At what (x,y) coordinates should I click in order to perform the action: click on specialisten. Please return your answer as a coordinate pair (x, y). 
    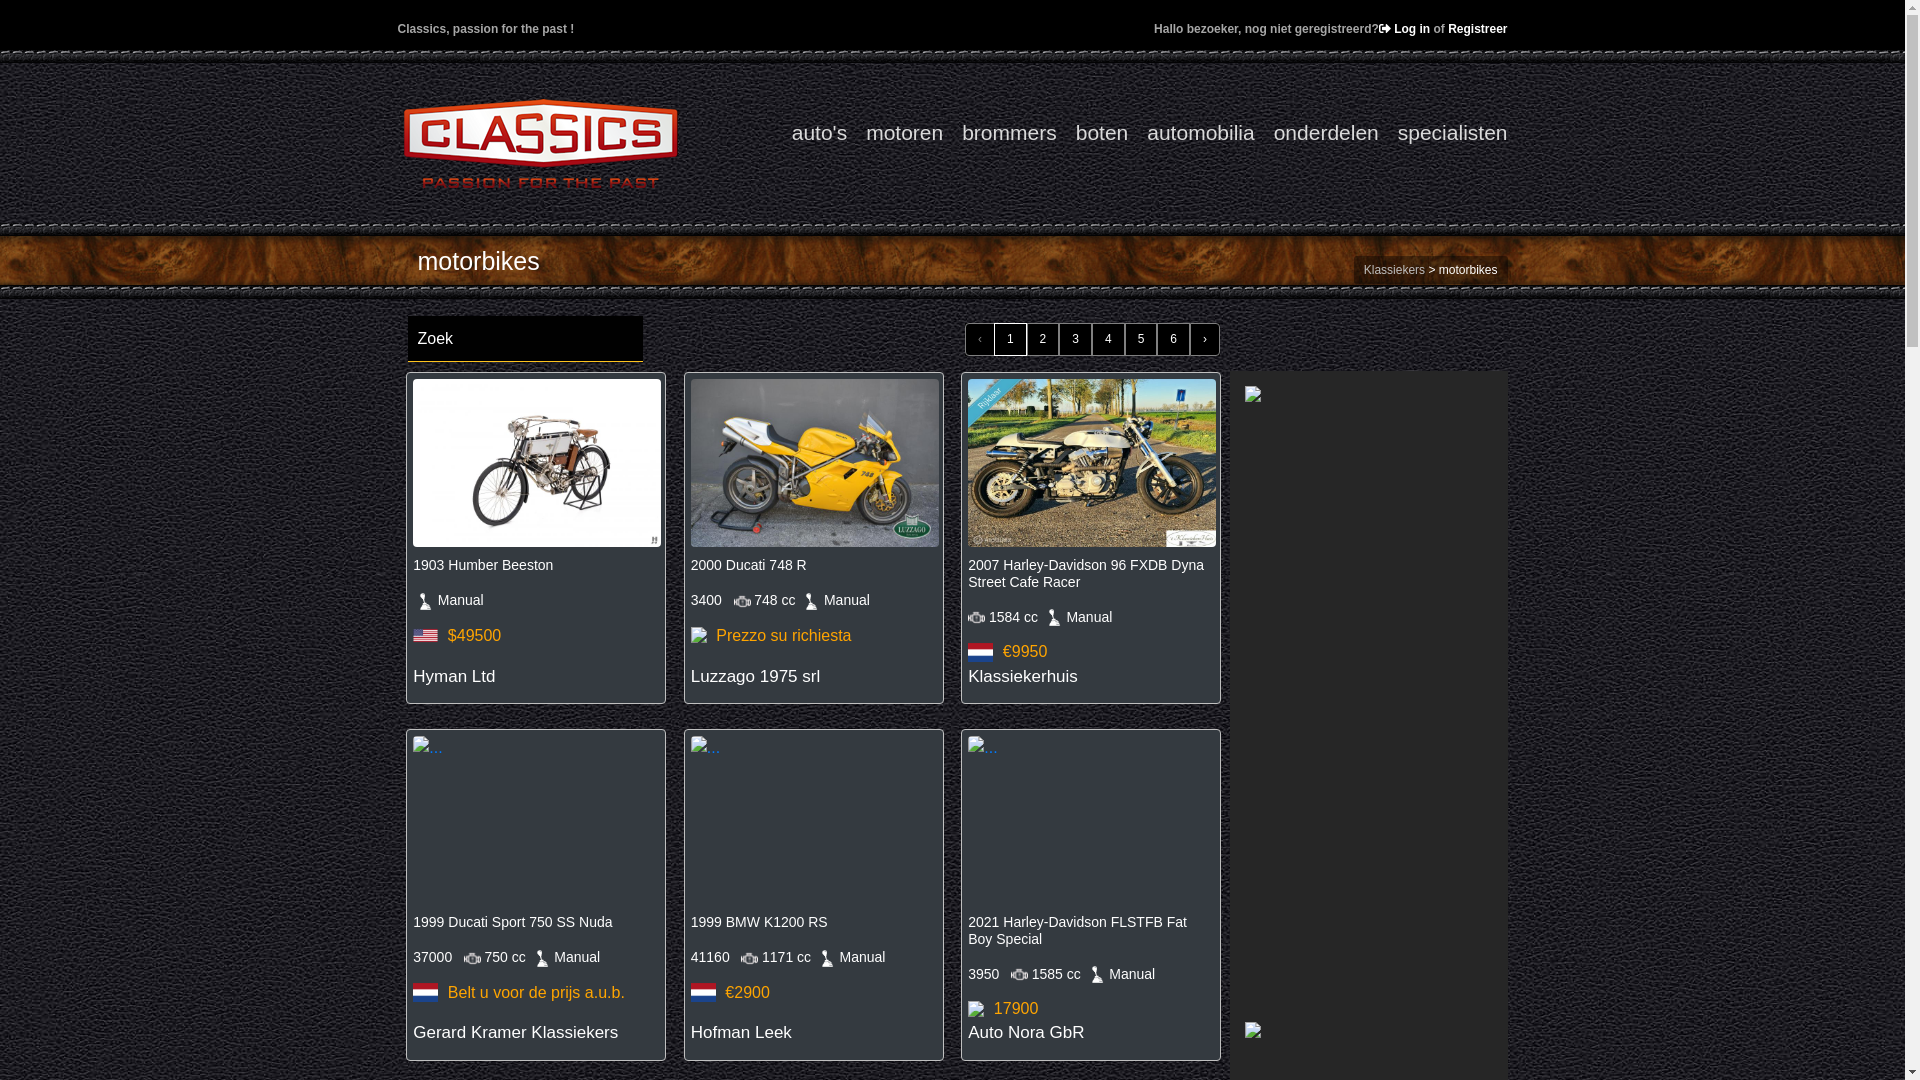
    Looking at the image, I should click on (1444, 141).